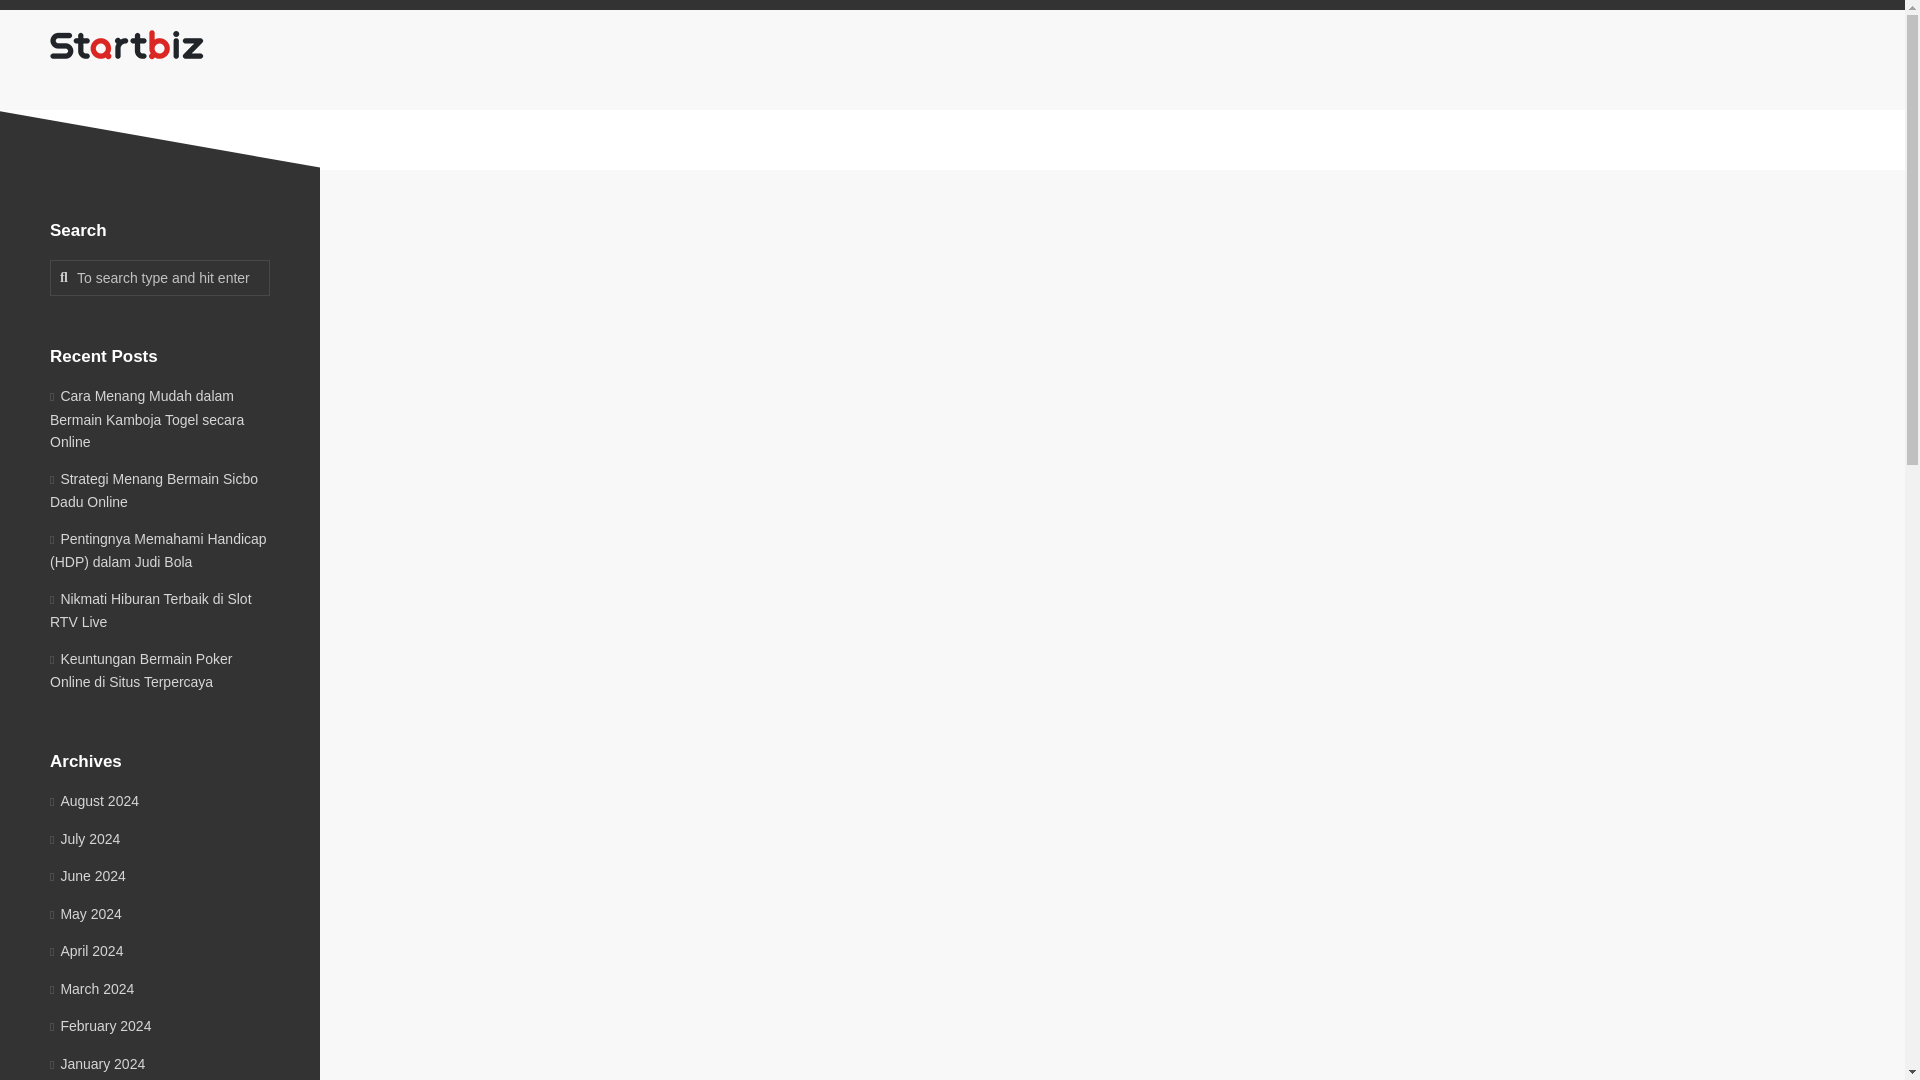 The width and height of the screenshot is (1920, 1080). What do you see at coordinates (97, 1064) in the screenshot?
I see `January 2024` at bounding box center [97, 1064].